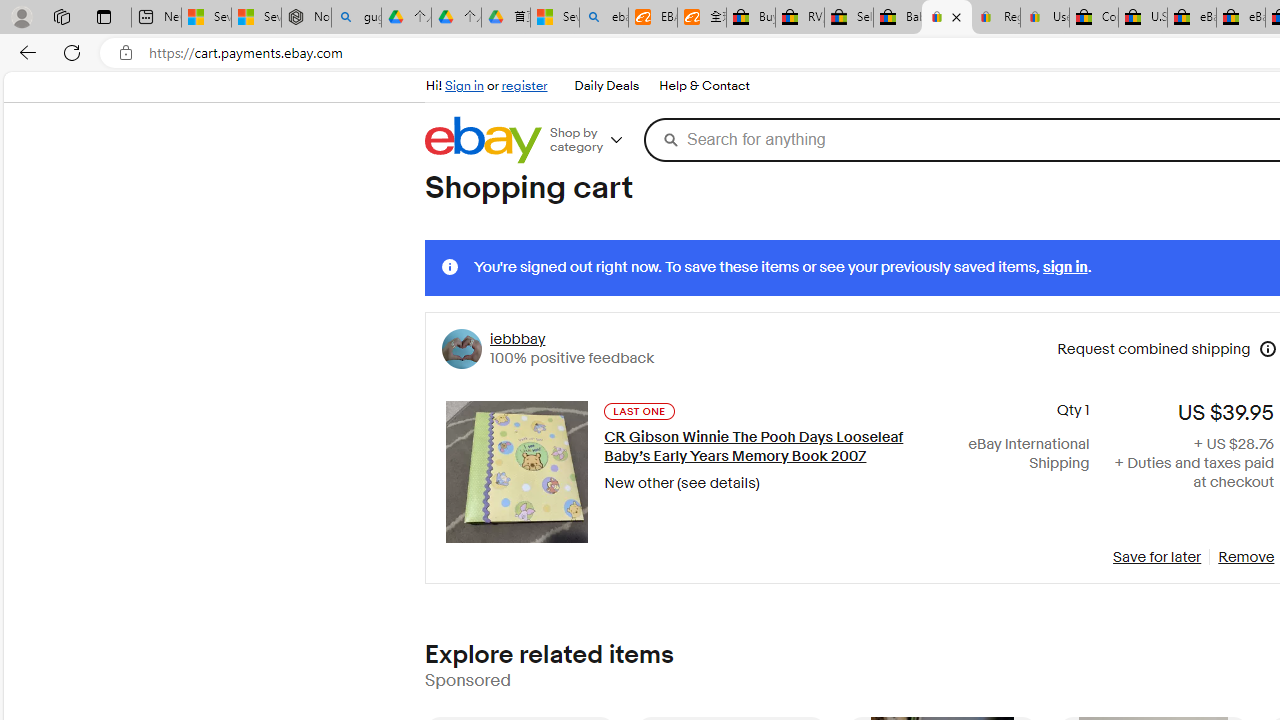 The height and width of the screenshot is (720, 1280). Describe the element at coordinates (704, 86) in the screenshot. I see `Help & Contact` at that location.